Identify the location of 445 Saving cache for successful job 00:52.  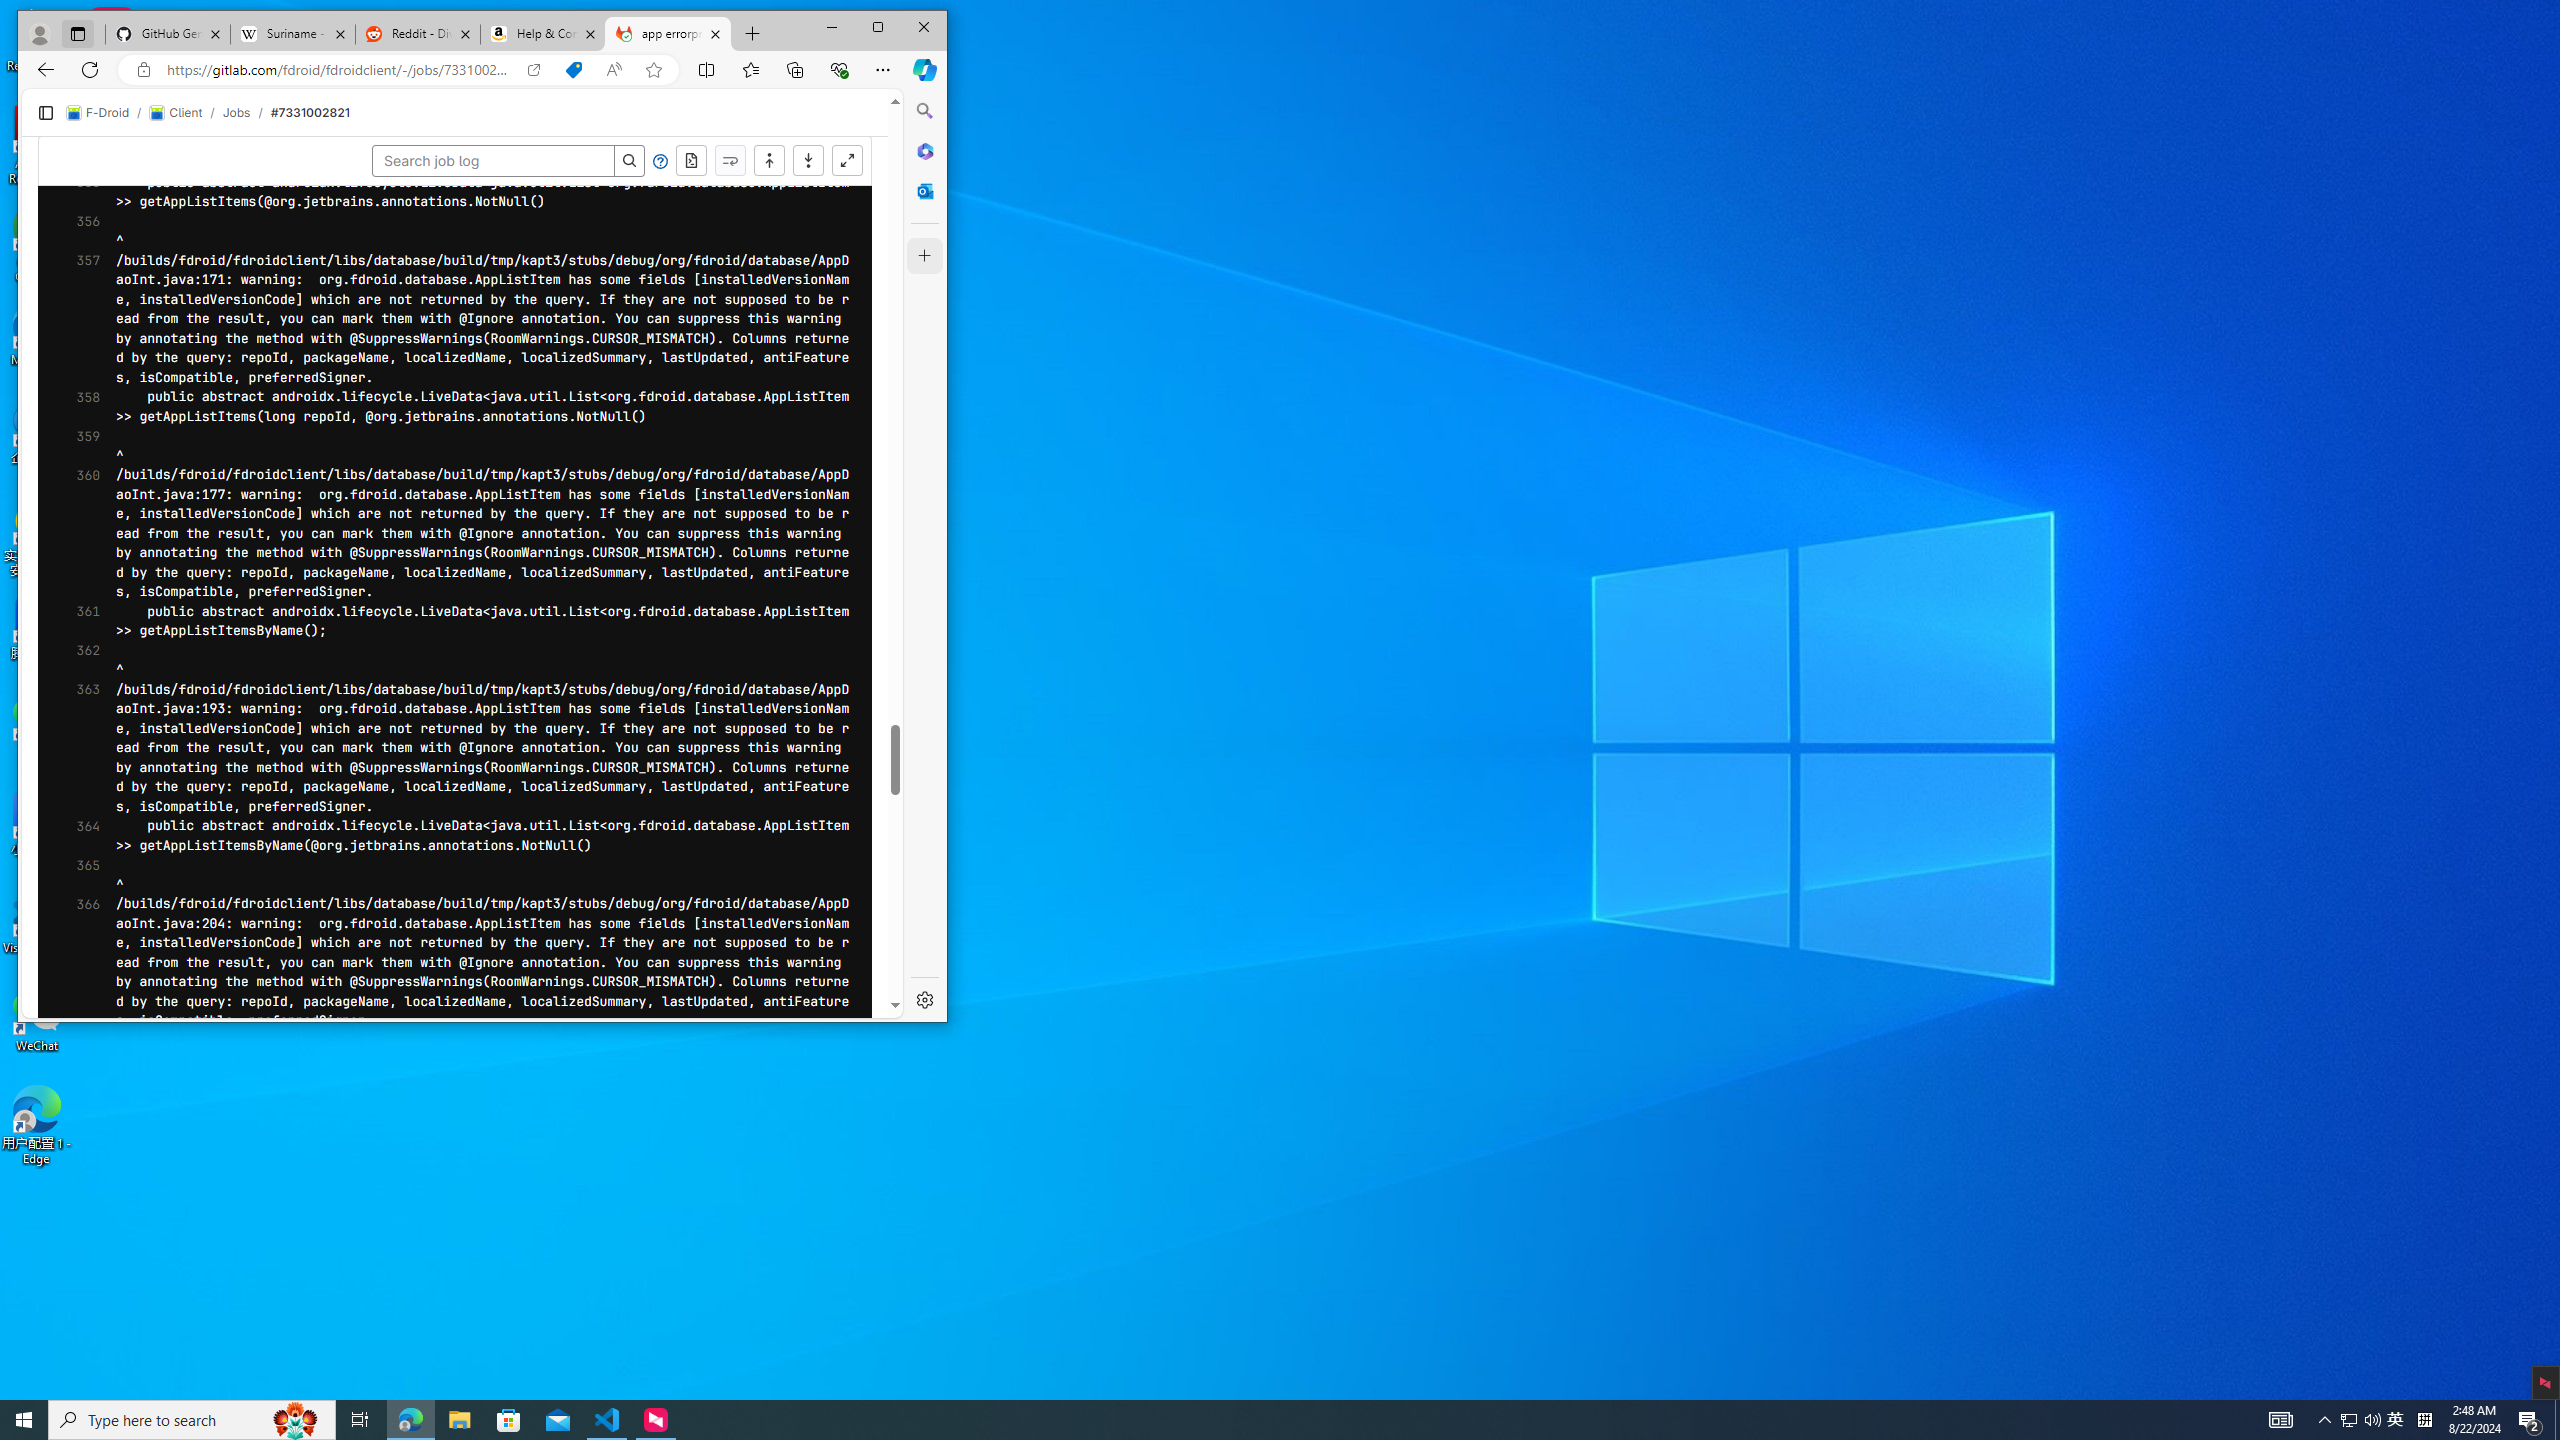
(980, 1386).